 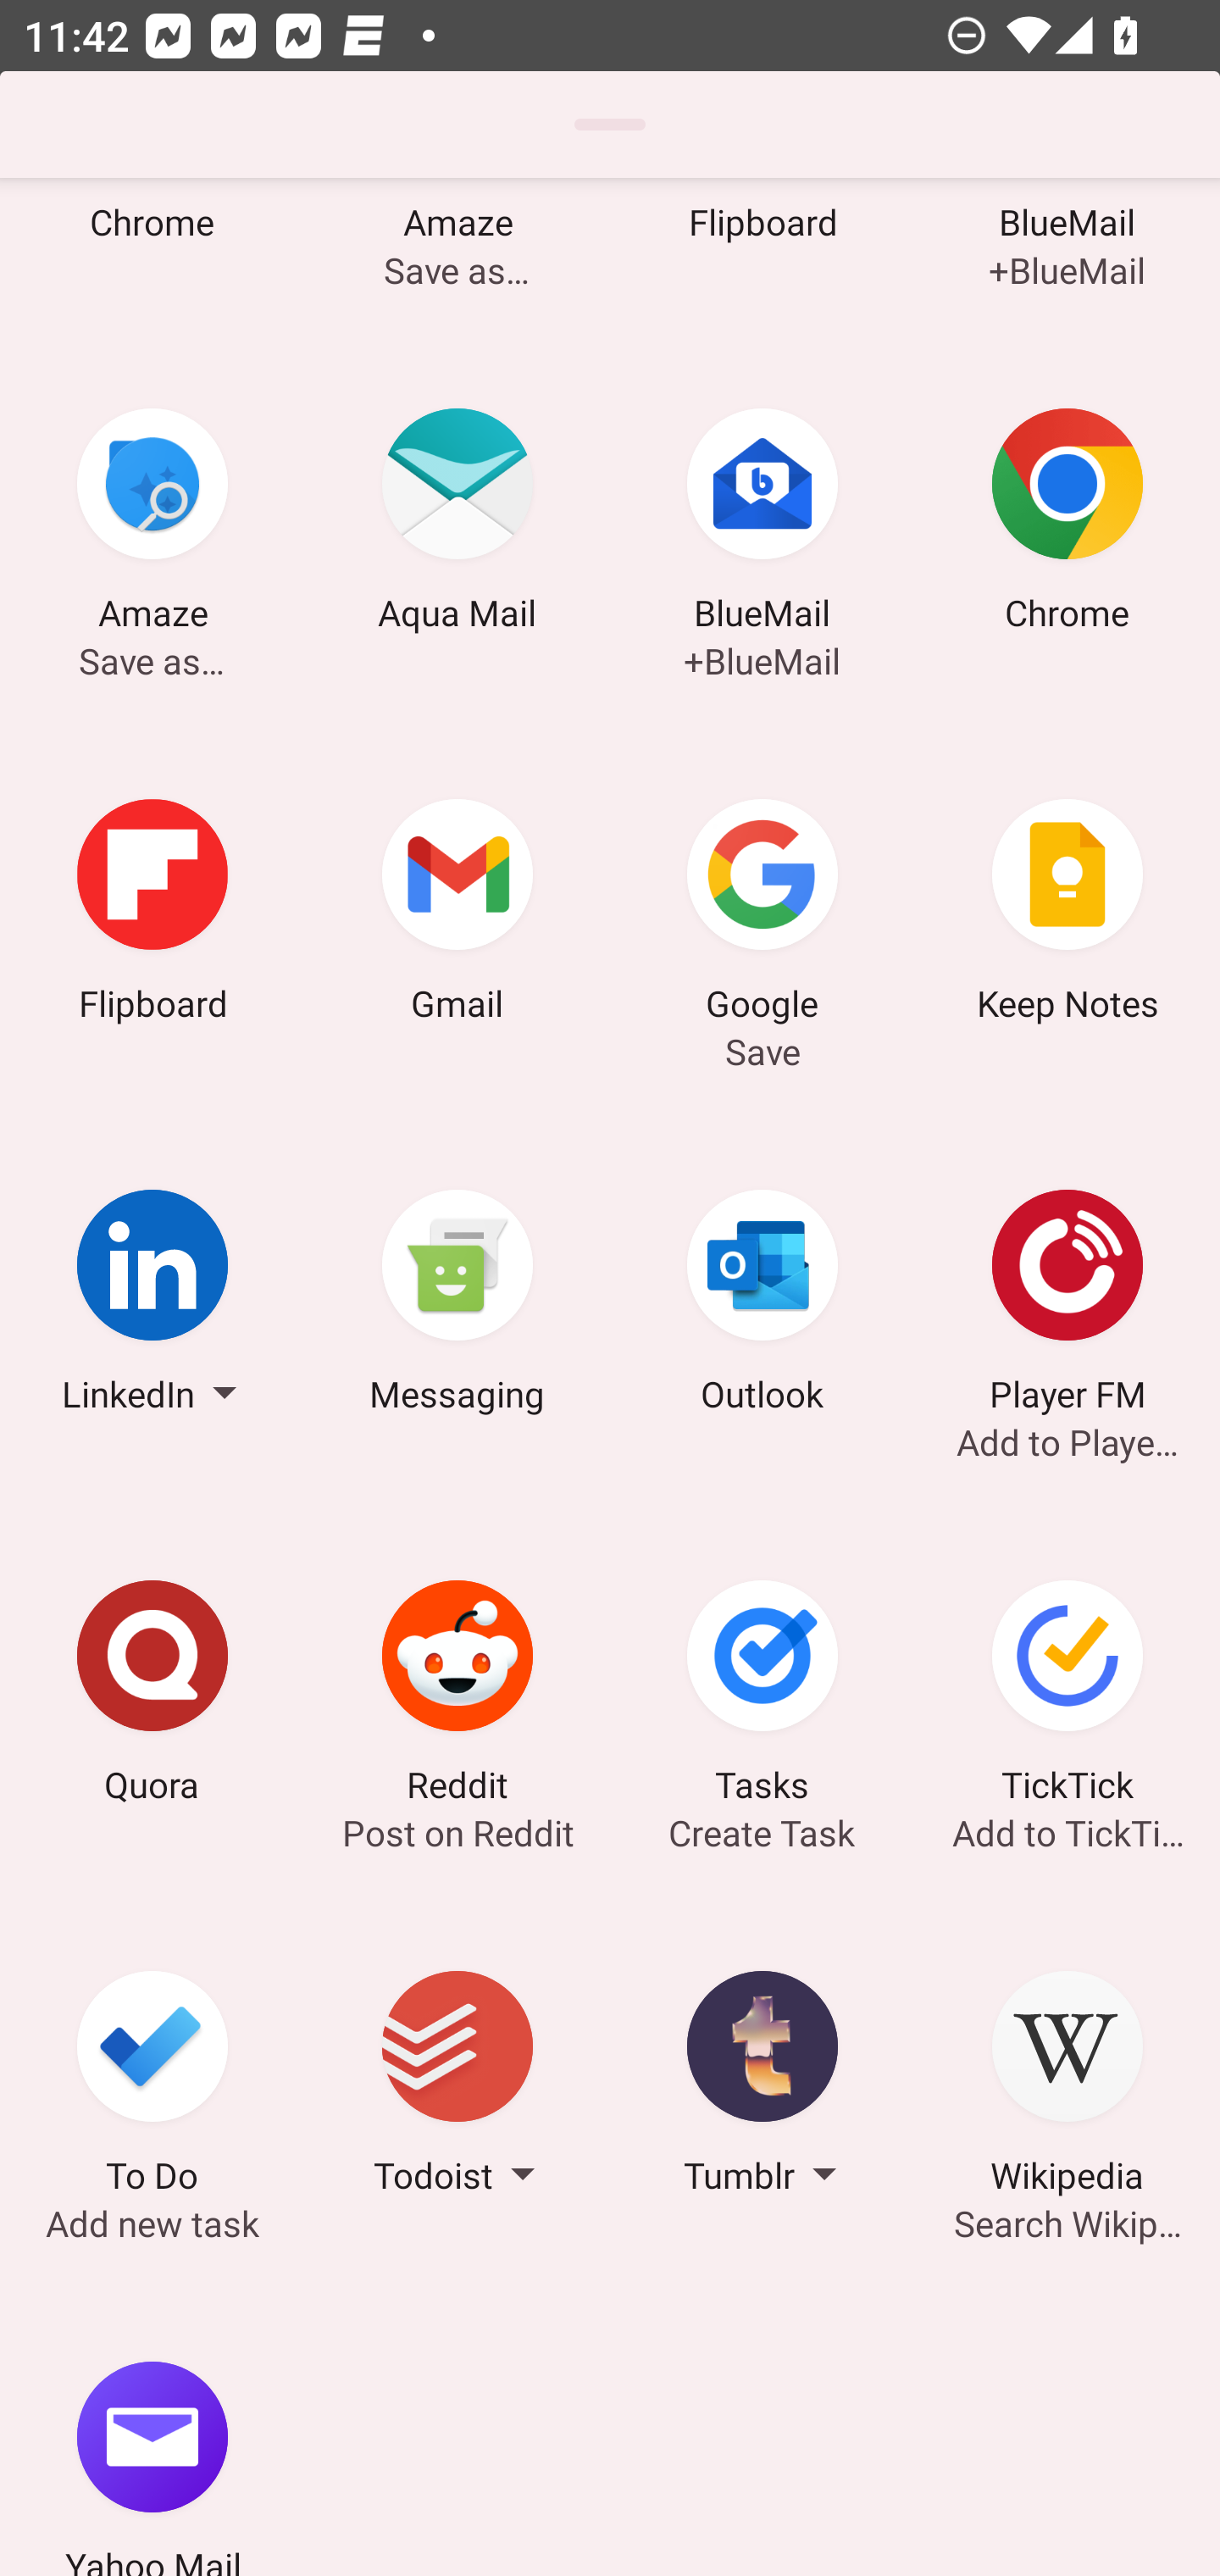 I want to click on Flipboard, so click(x=762, y=253).